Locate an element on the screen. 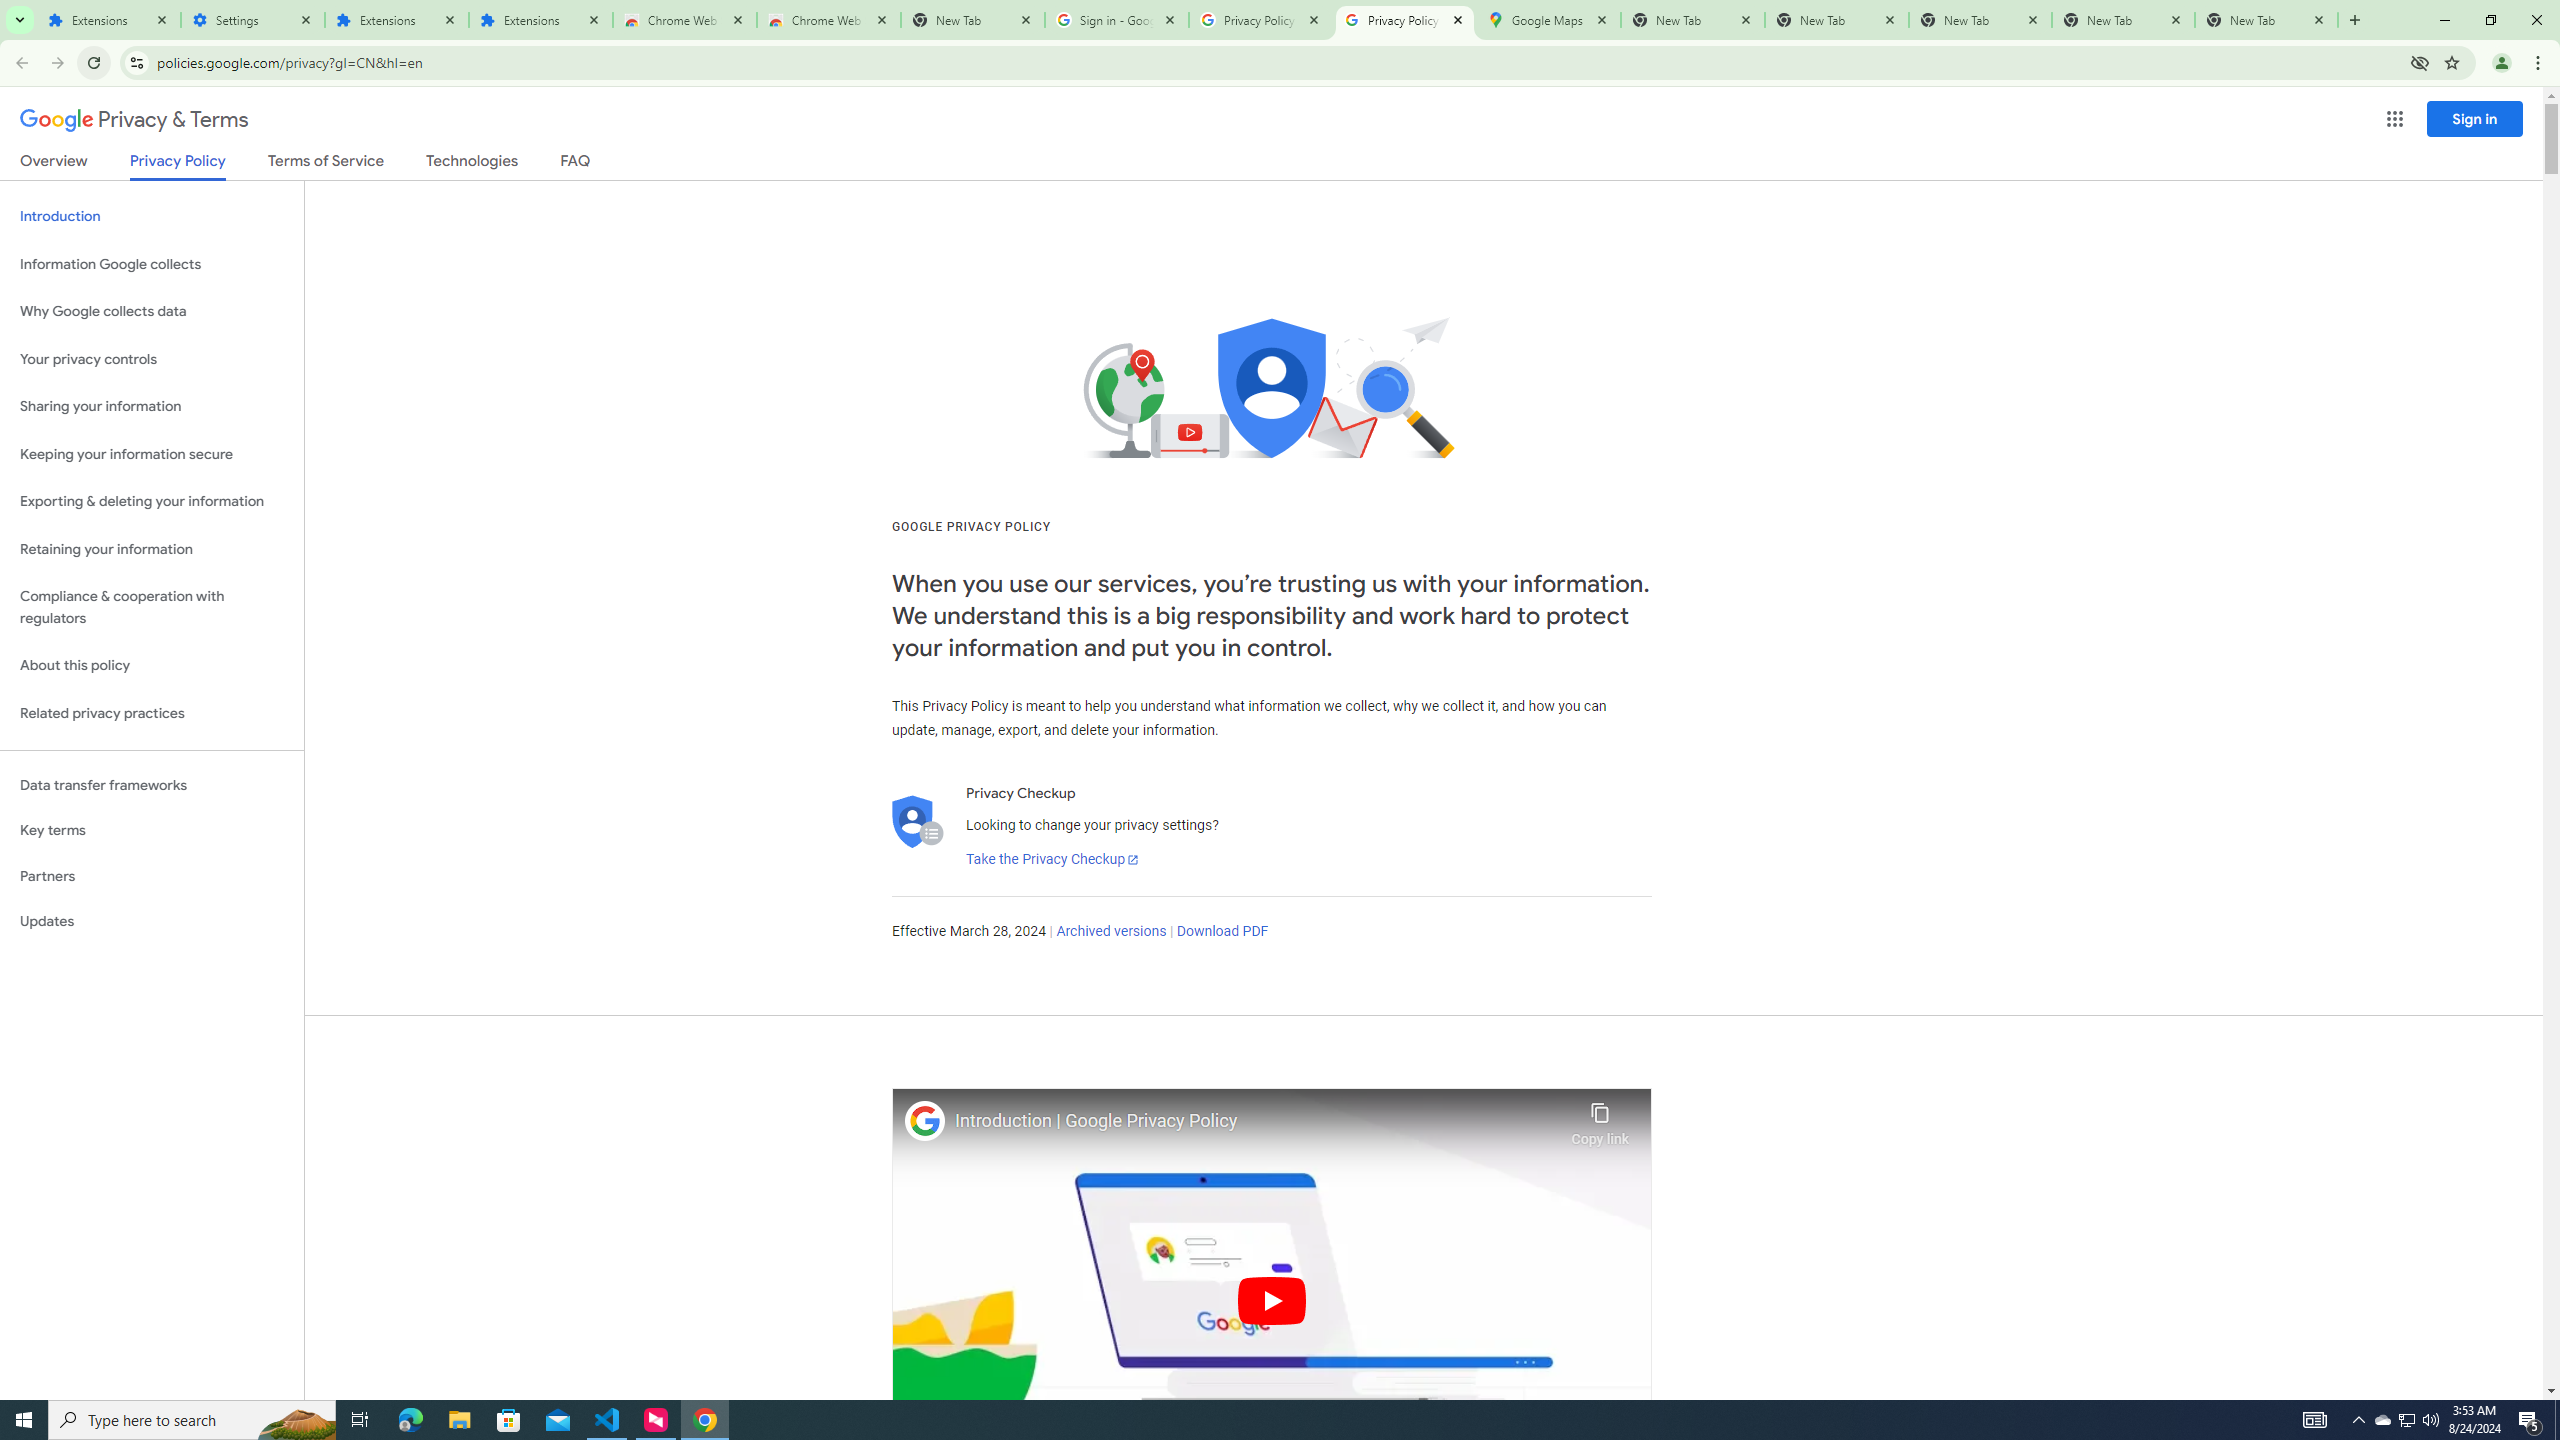 The image size is (2560, 1440). Why Google collects data is located at coordinates (152, 312).